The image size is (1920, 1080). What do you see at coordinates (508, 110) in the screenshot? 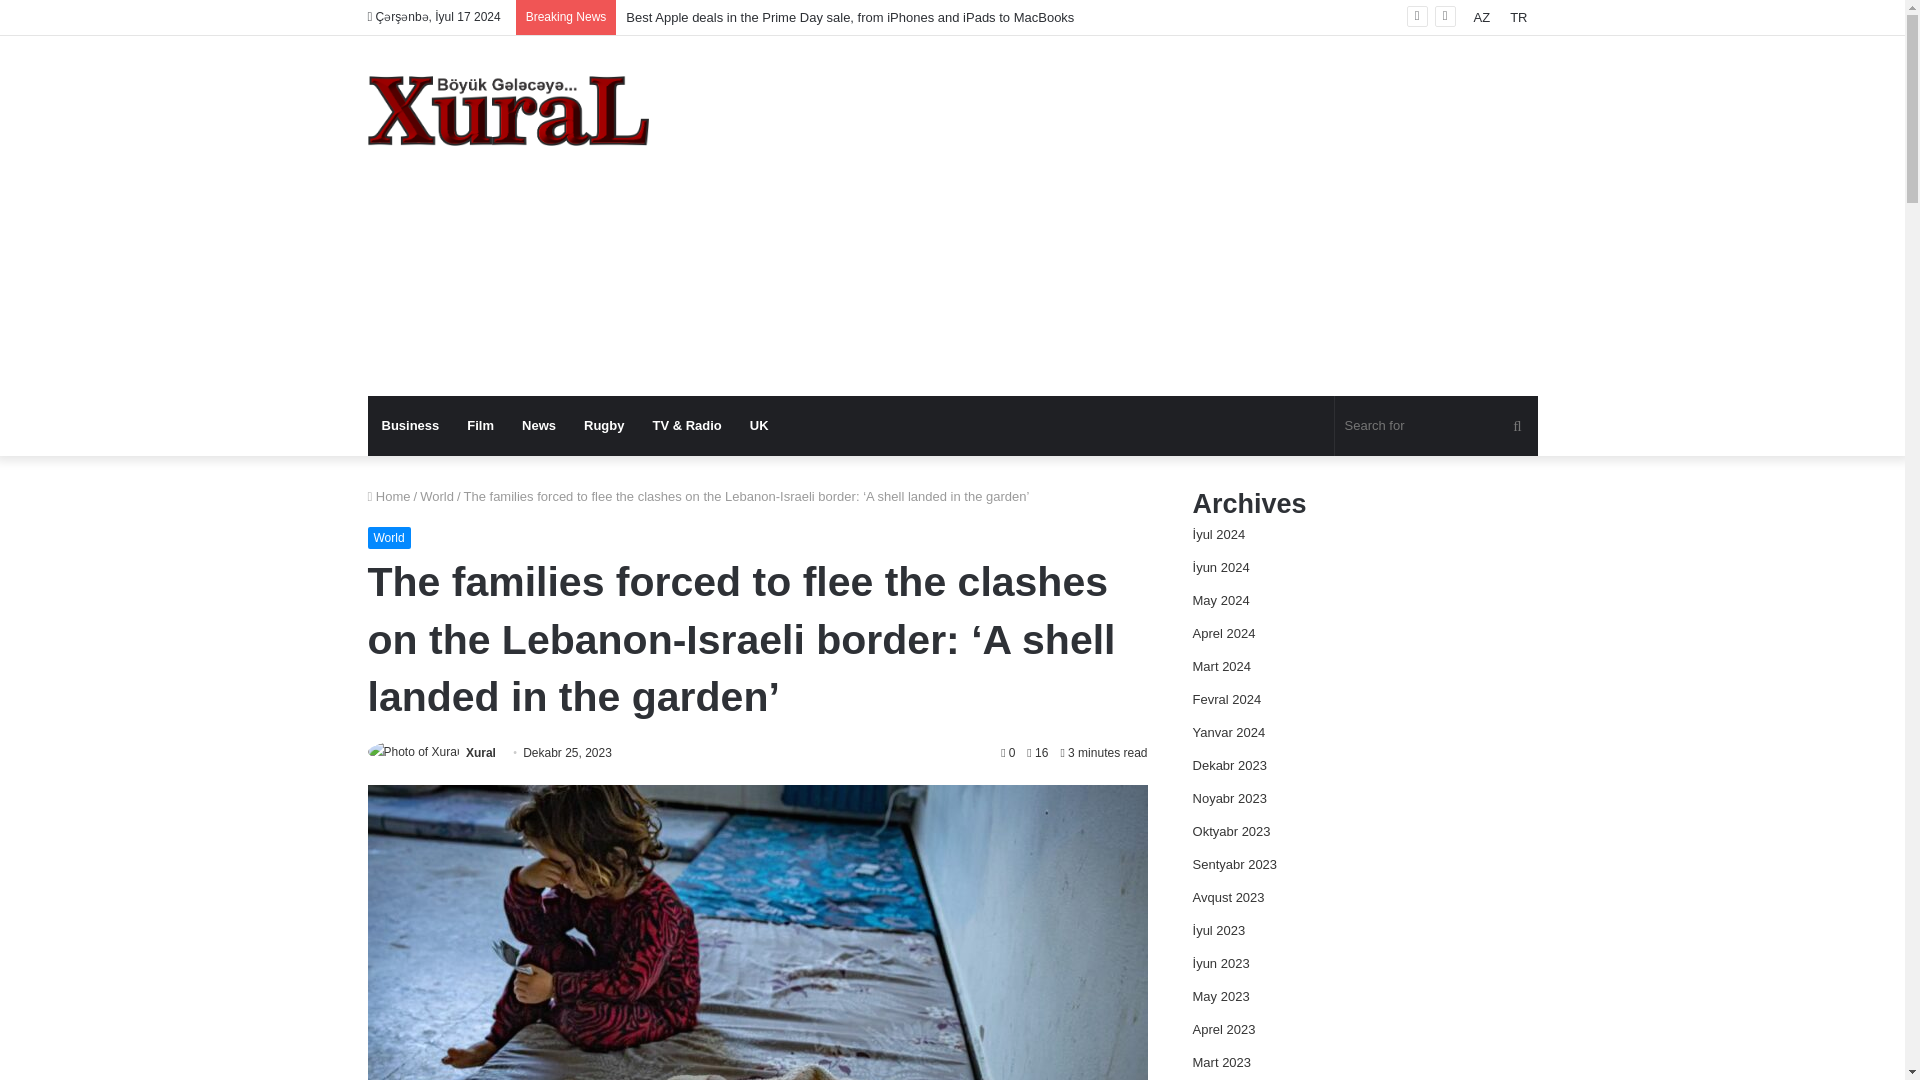
I see `Xural` at bounding box center [508, 110].